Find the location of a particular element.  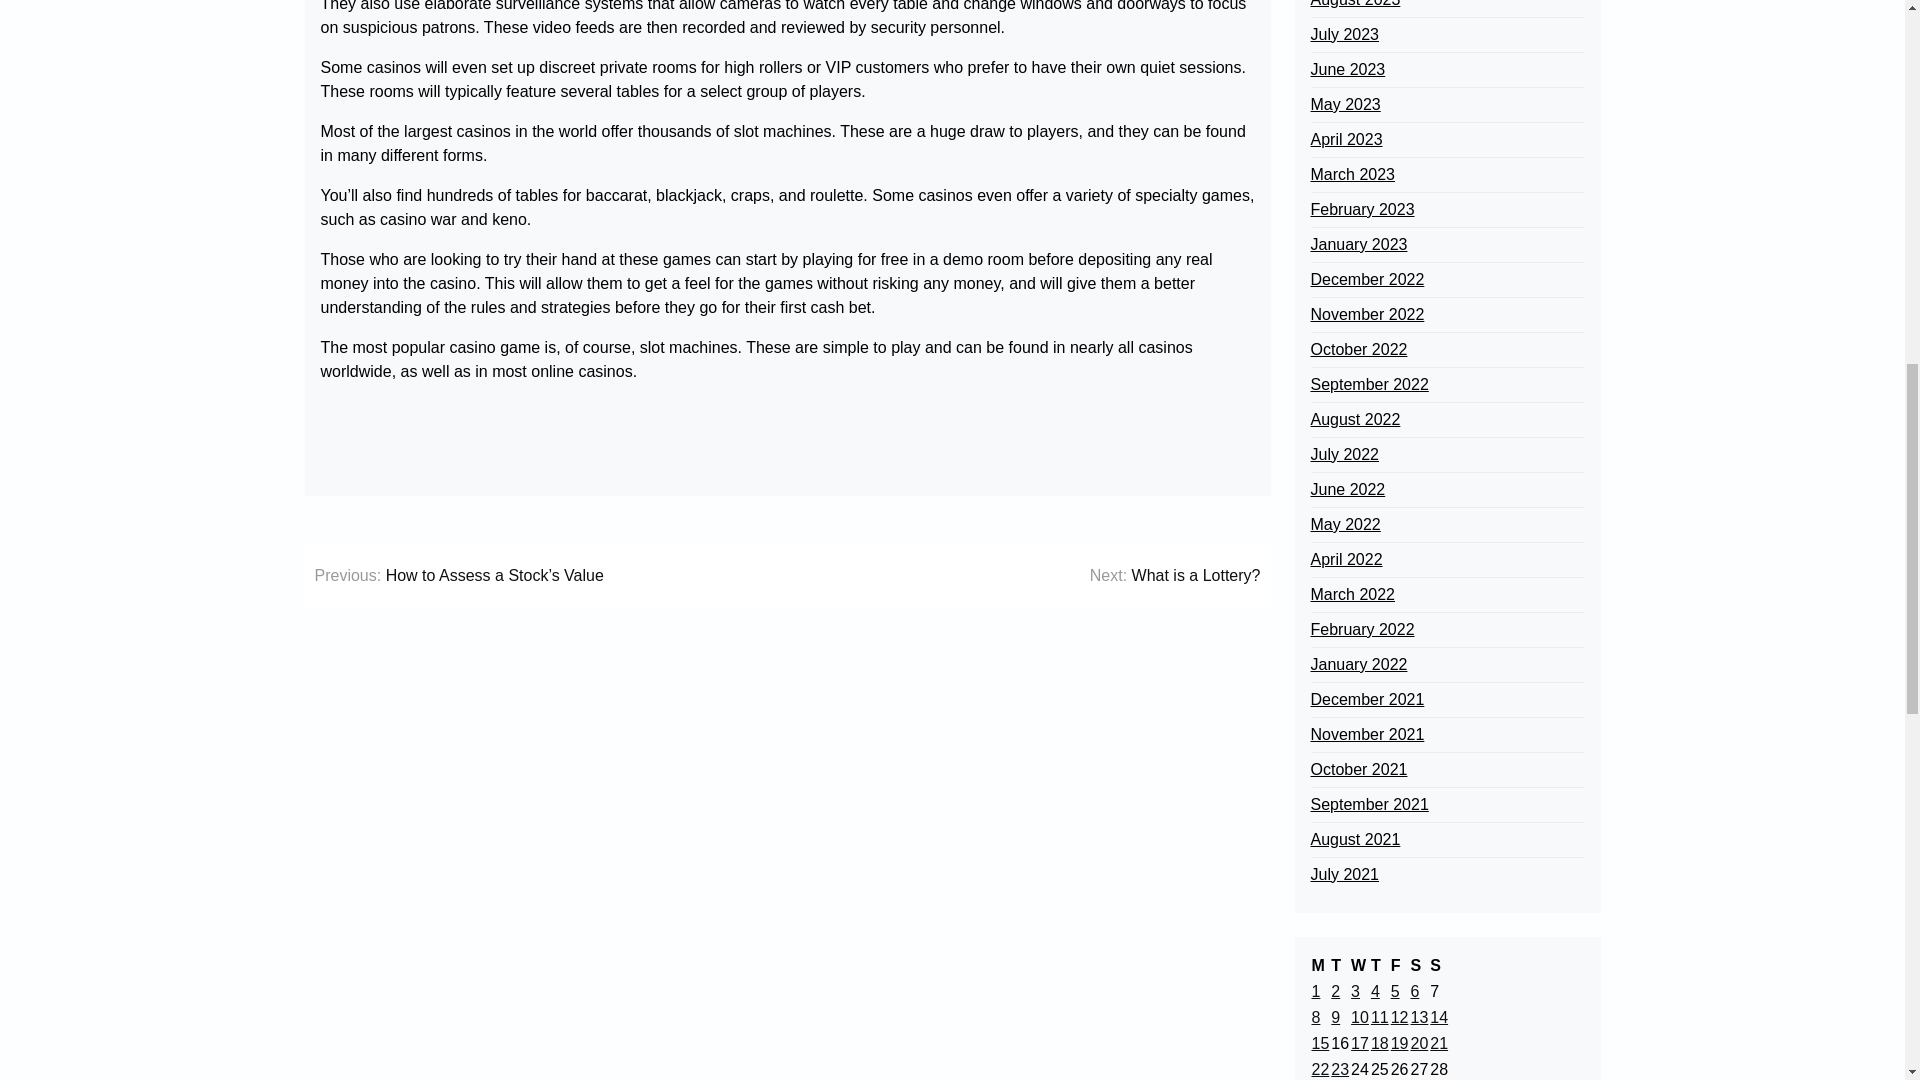

Next: What is a Lottery? is located at coordinates (1176, 575).